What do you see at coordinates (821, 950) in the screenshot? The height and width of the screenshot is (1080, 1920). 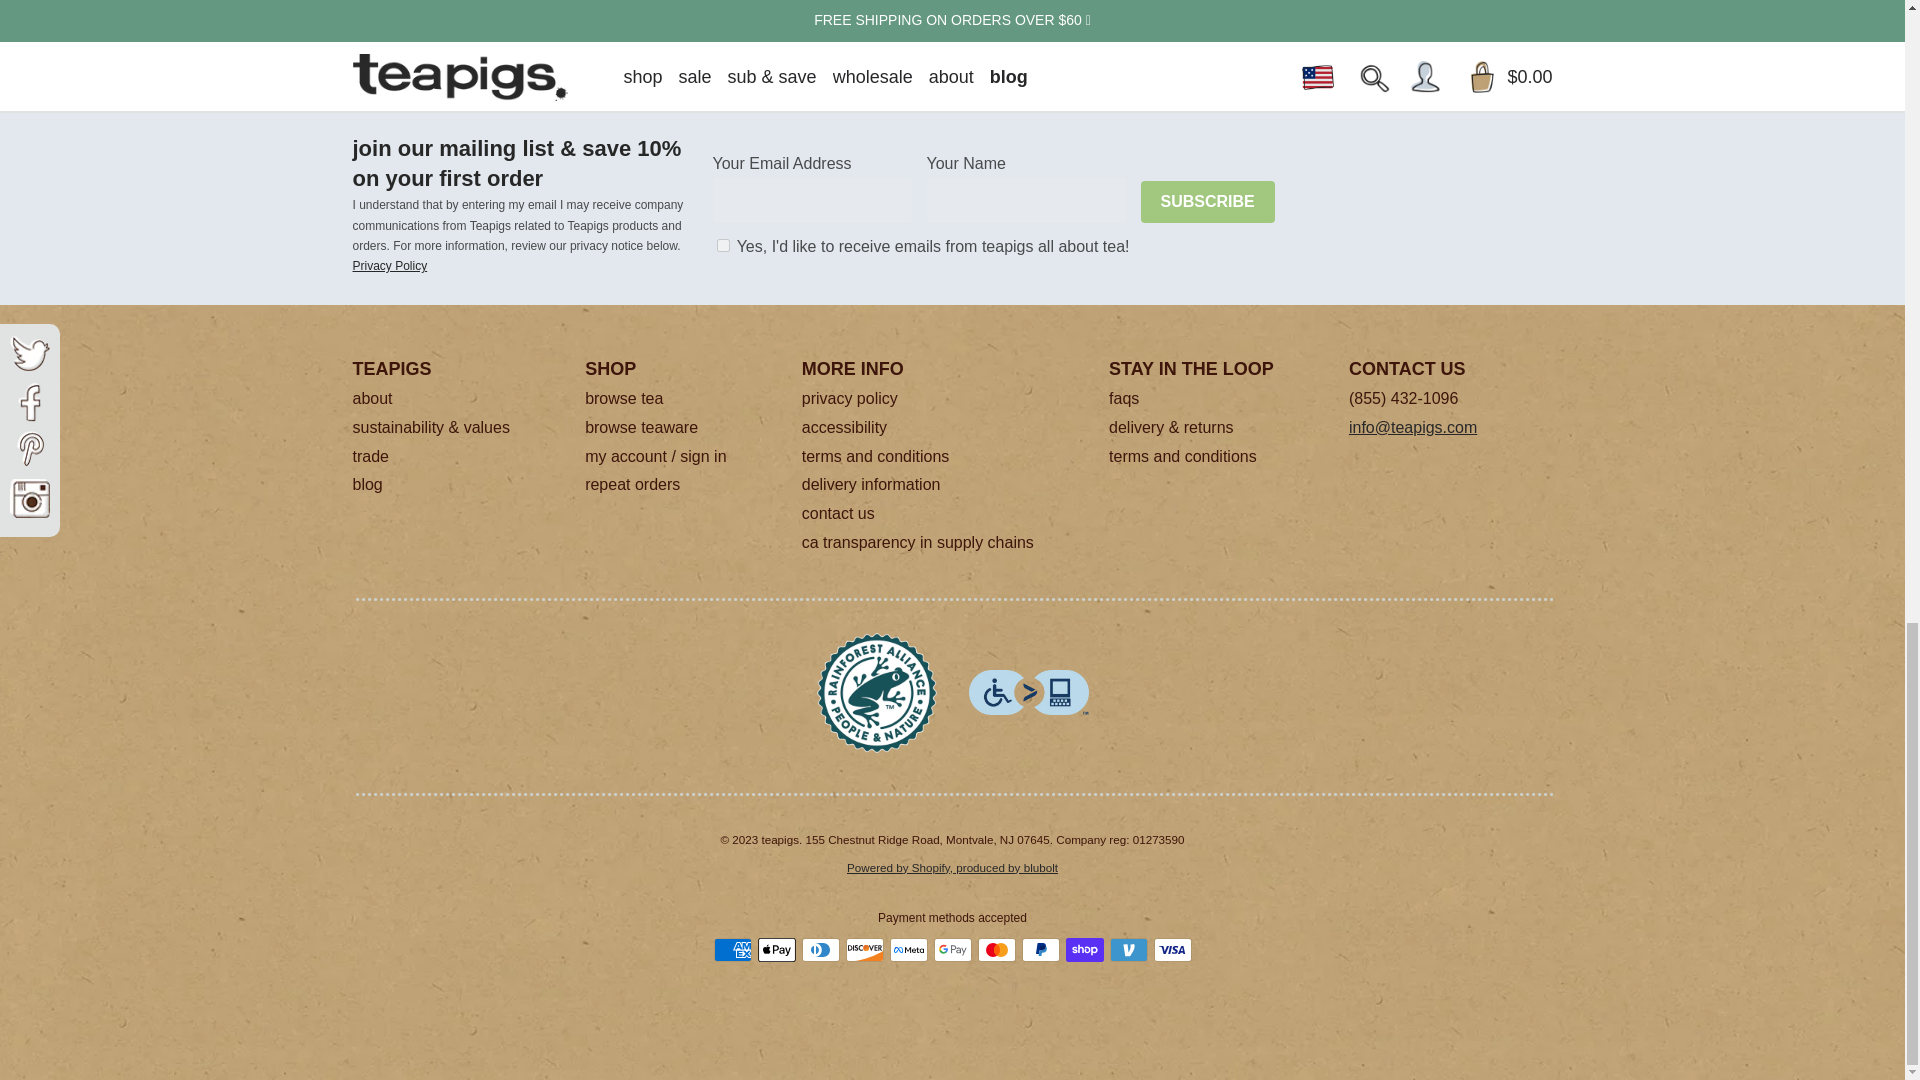 I see `Diners Club` at bounding box center [821, 950].